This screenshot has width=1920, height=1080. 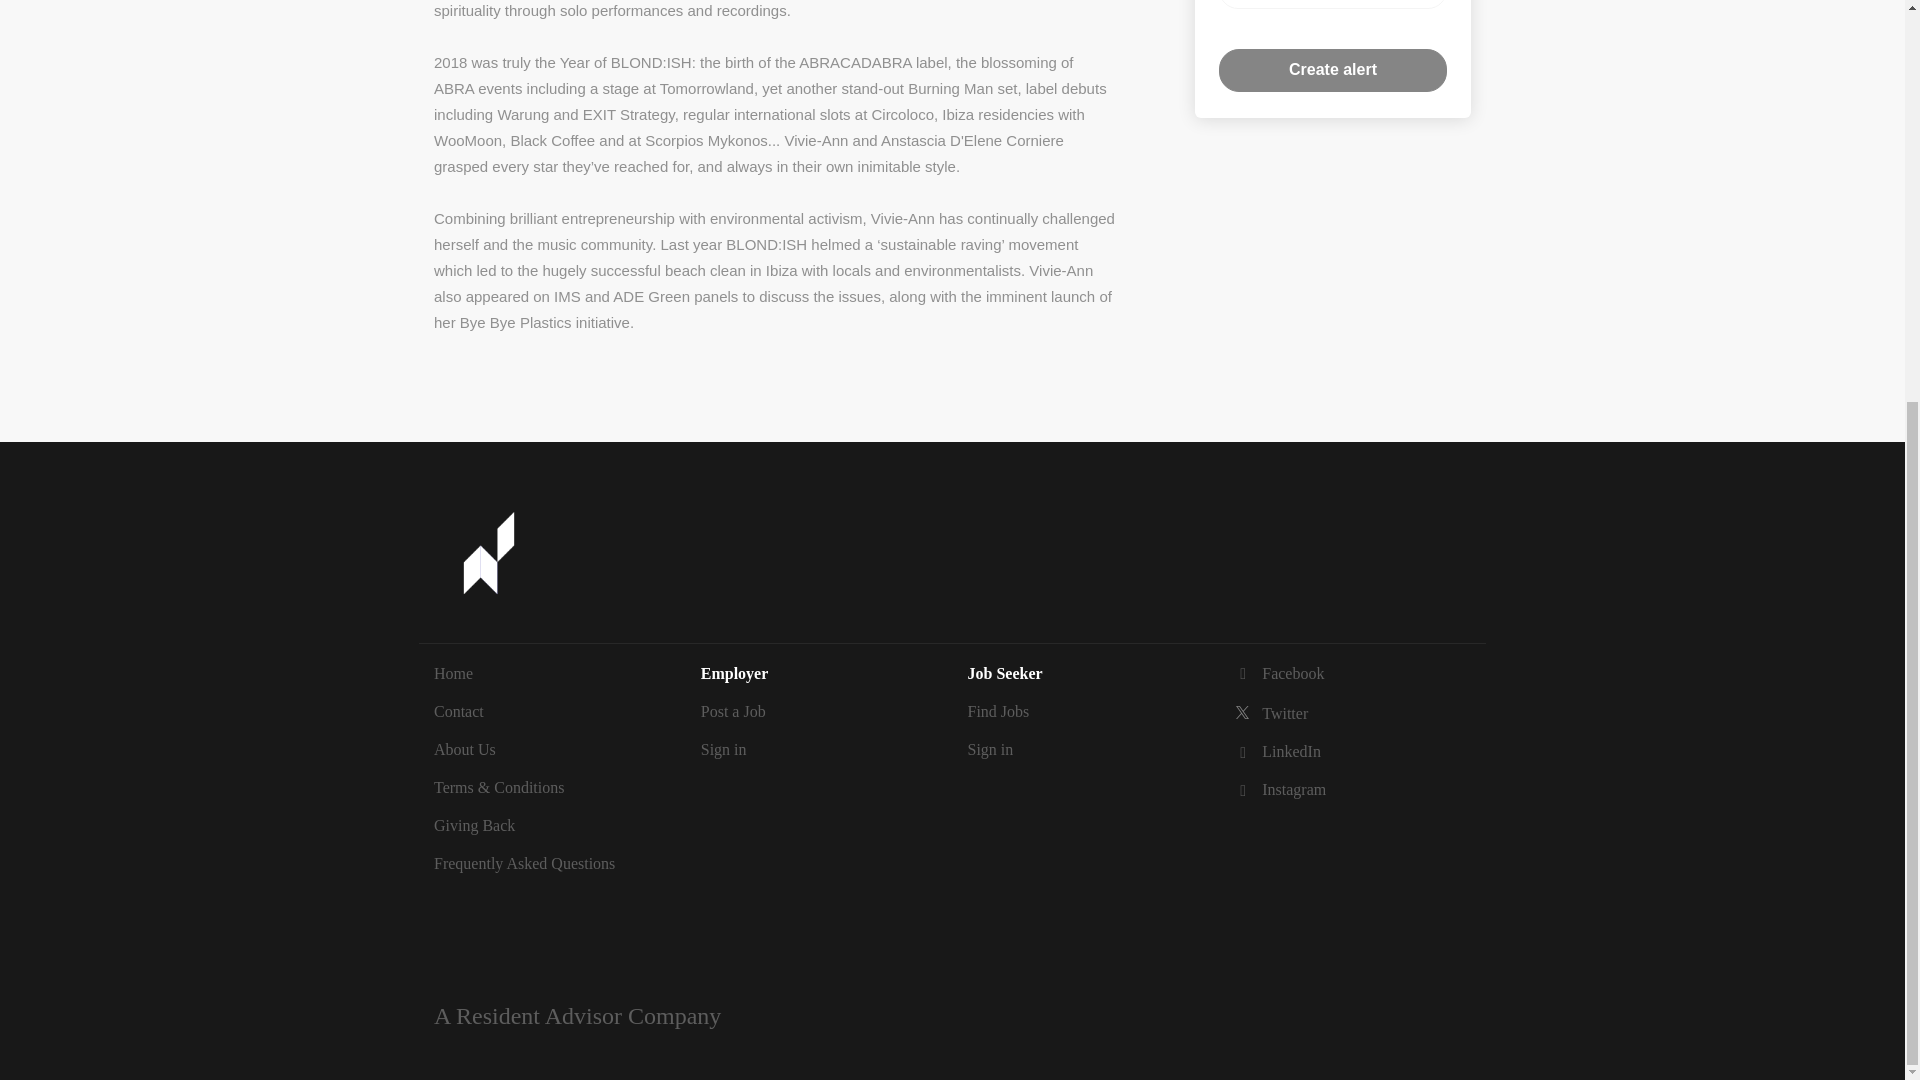 I want to click on Contact, so click(x=458, y=712).